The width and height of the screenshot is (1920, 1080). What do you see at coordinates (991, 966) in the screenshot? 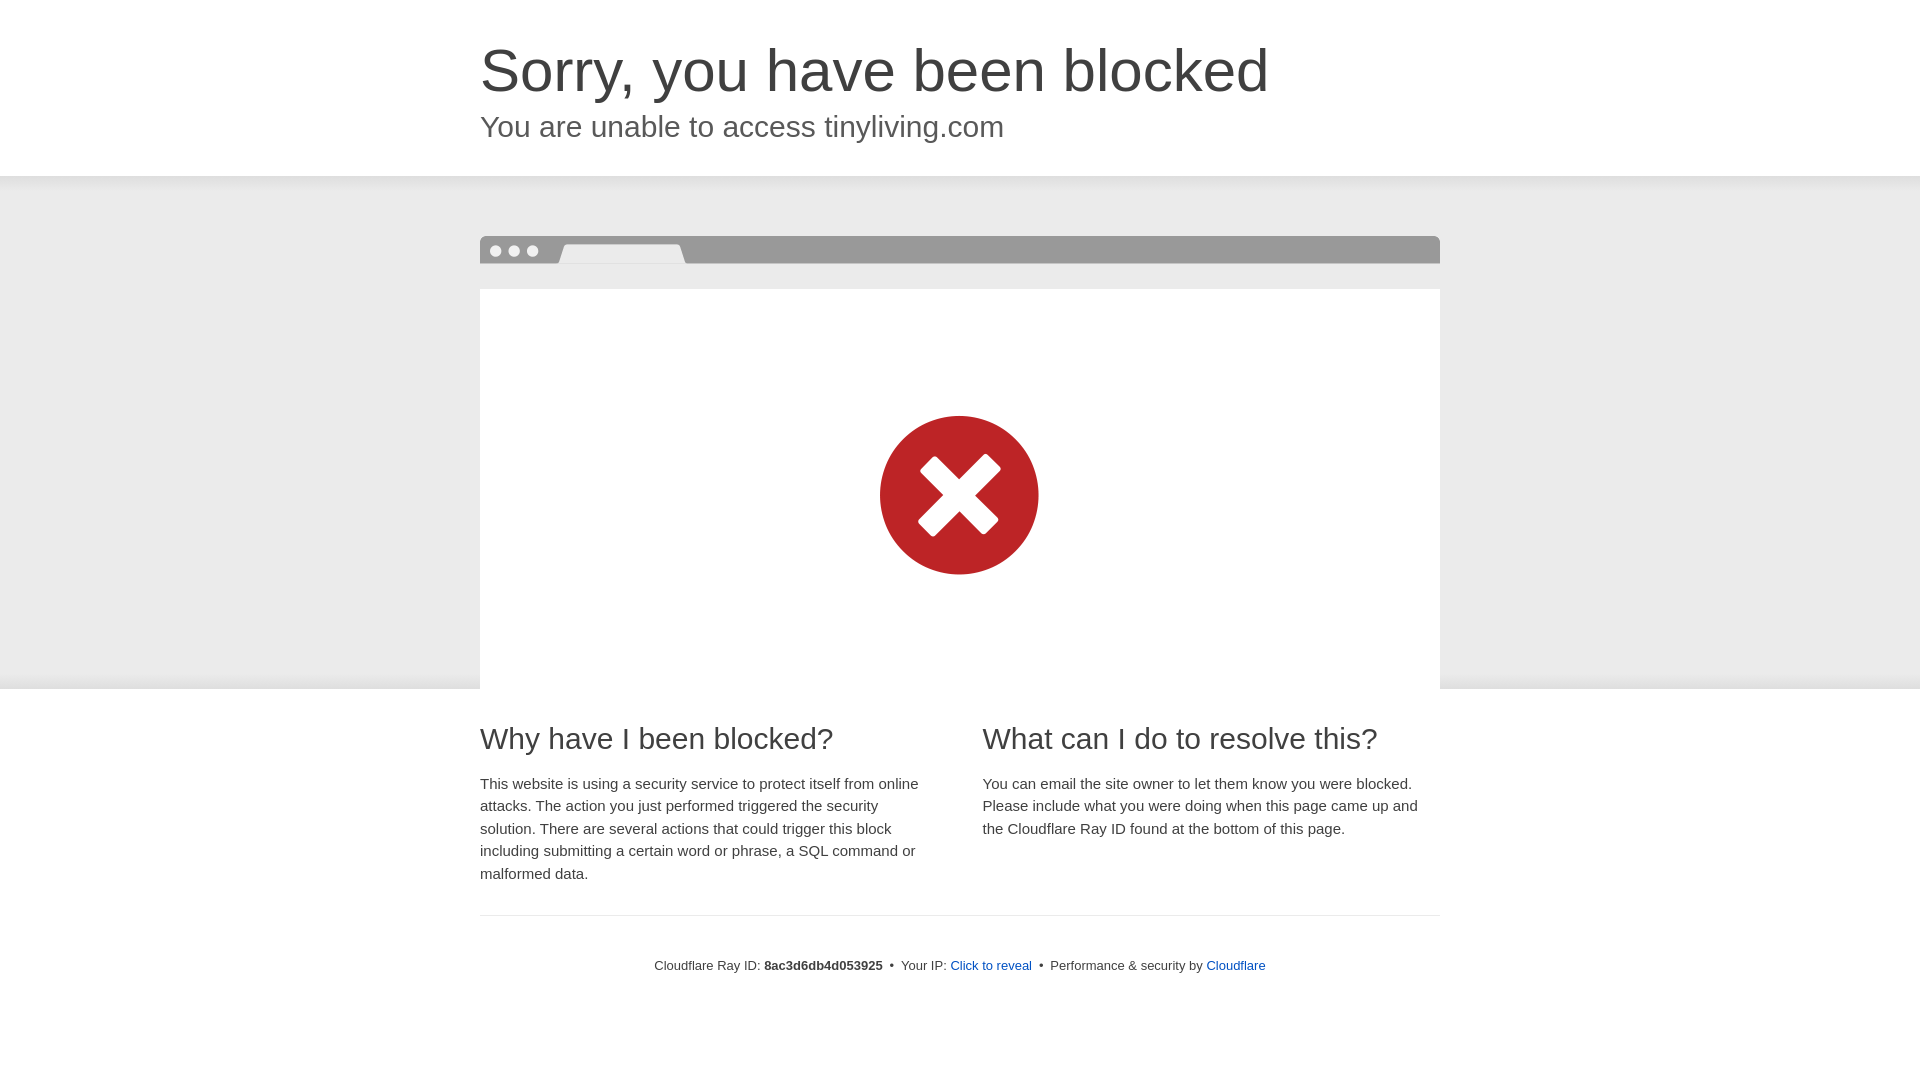
I see `Click to reveal` at bounding box center [991, 966].